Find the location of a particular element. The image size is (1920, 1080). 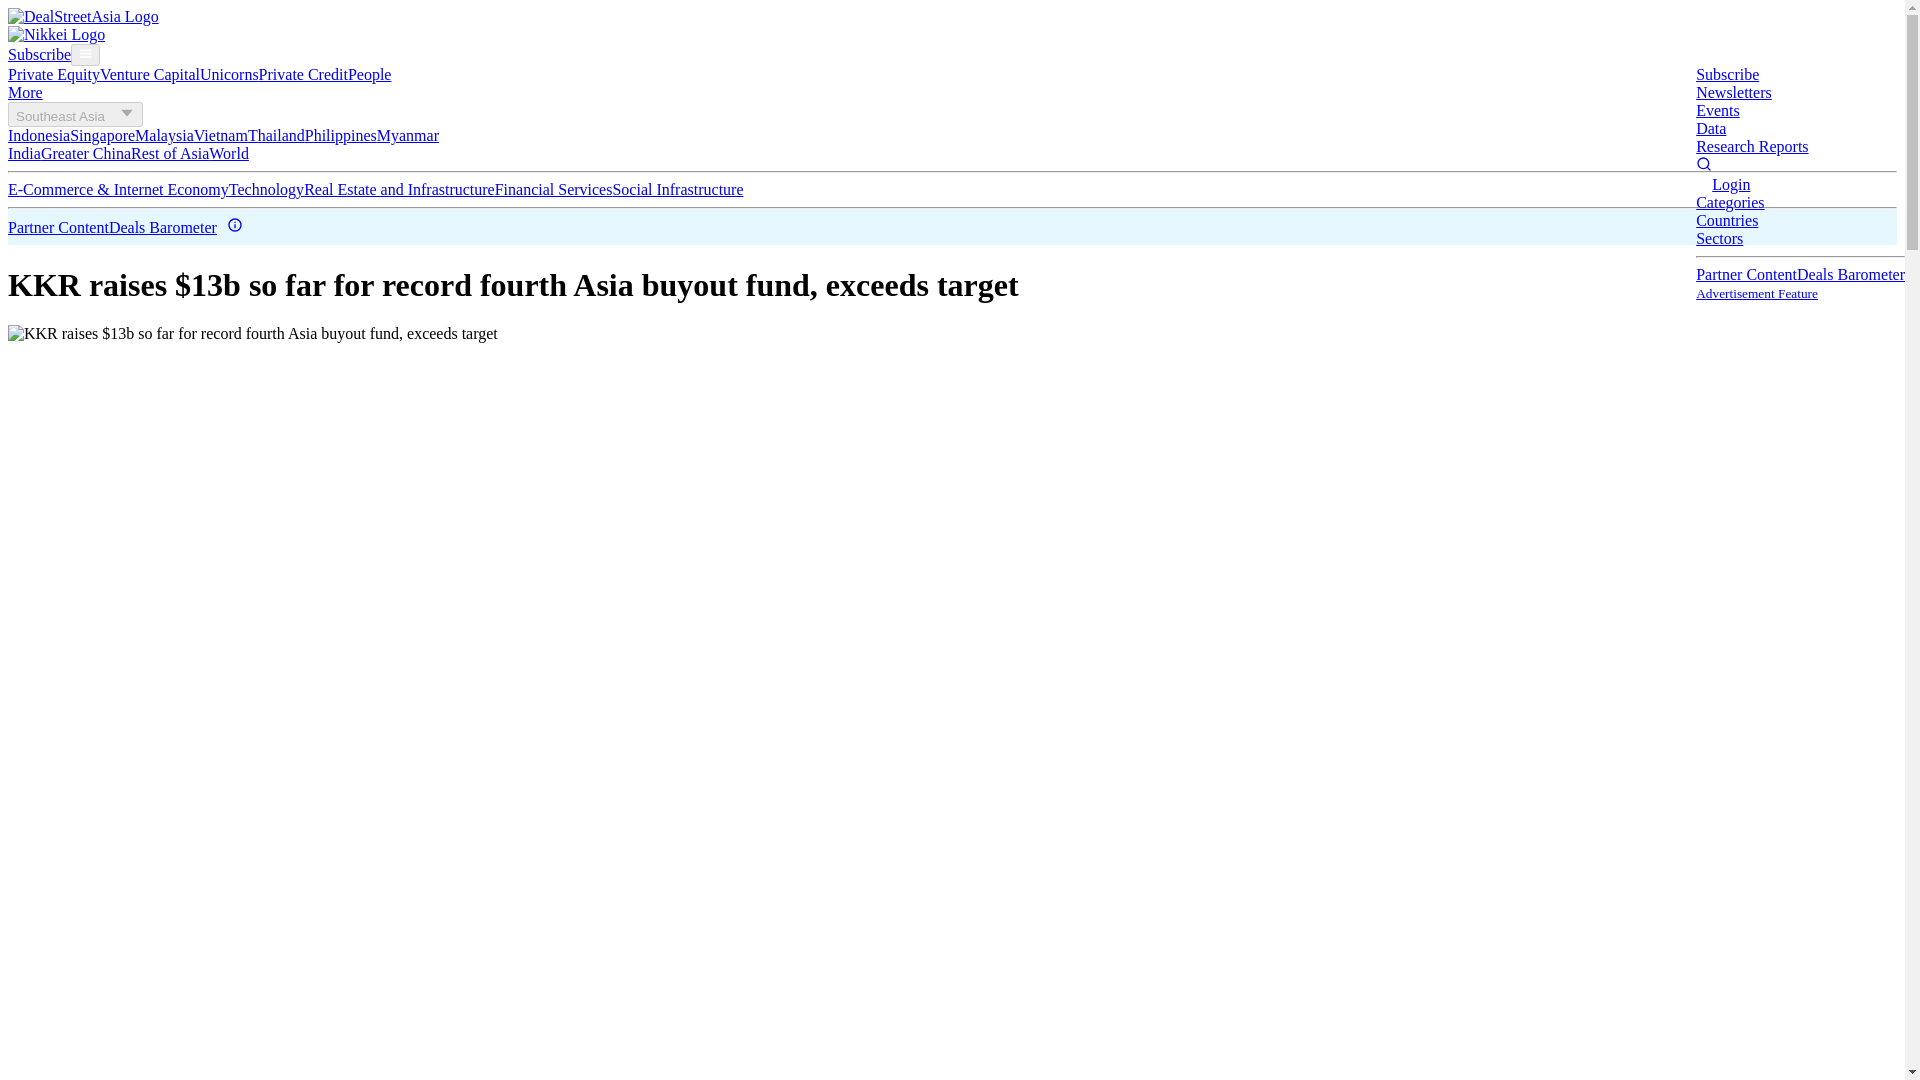

More is located at coordinates (24, 92).